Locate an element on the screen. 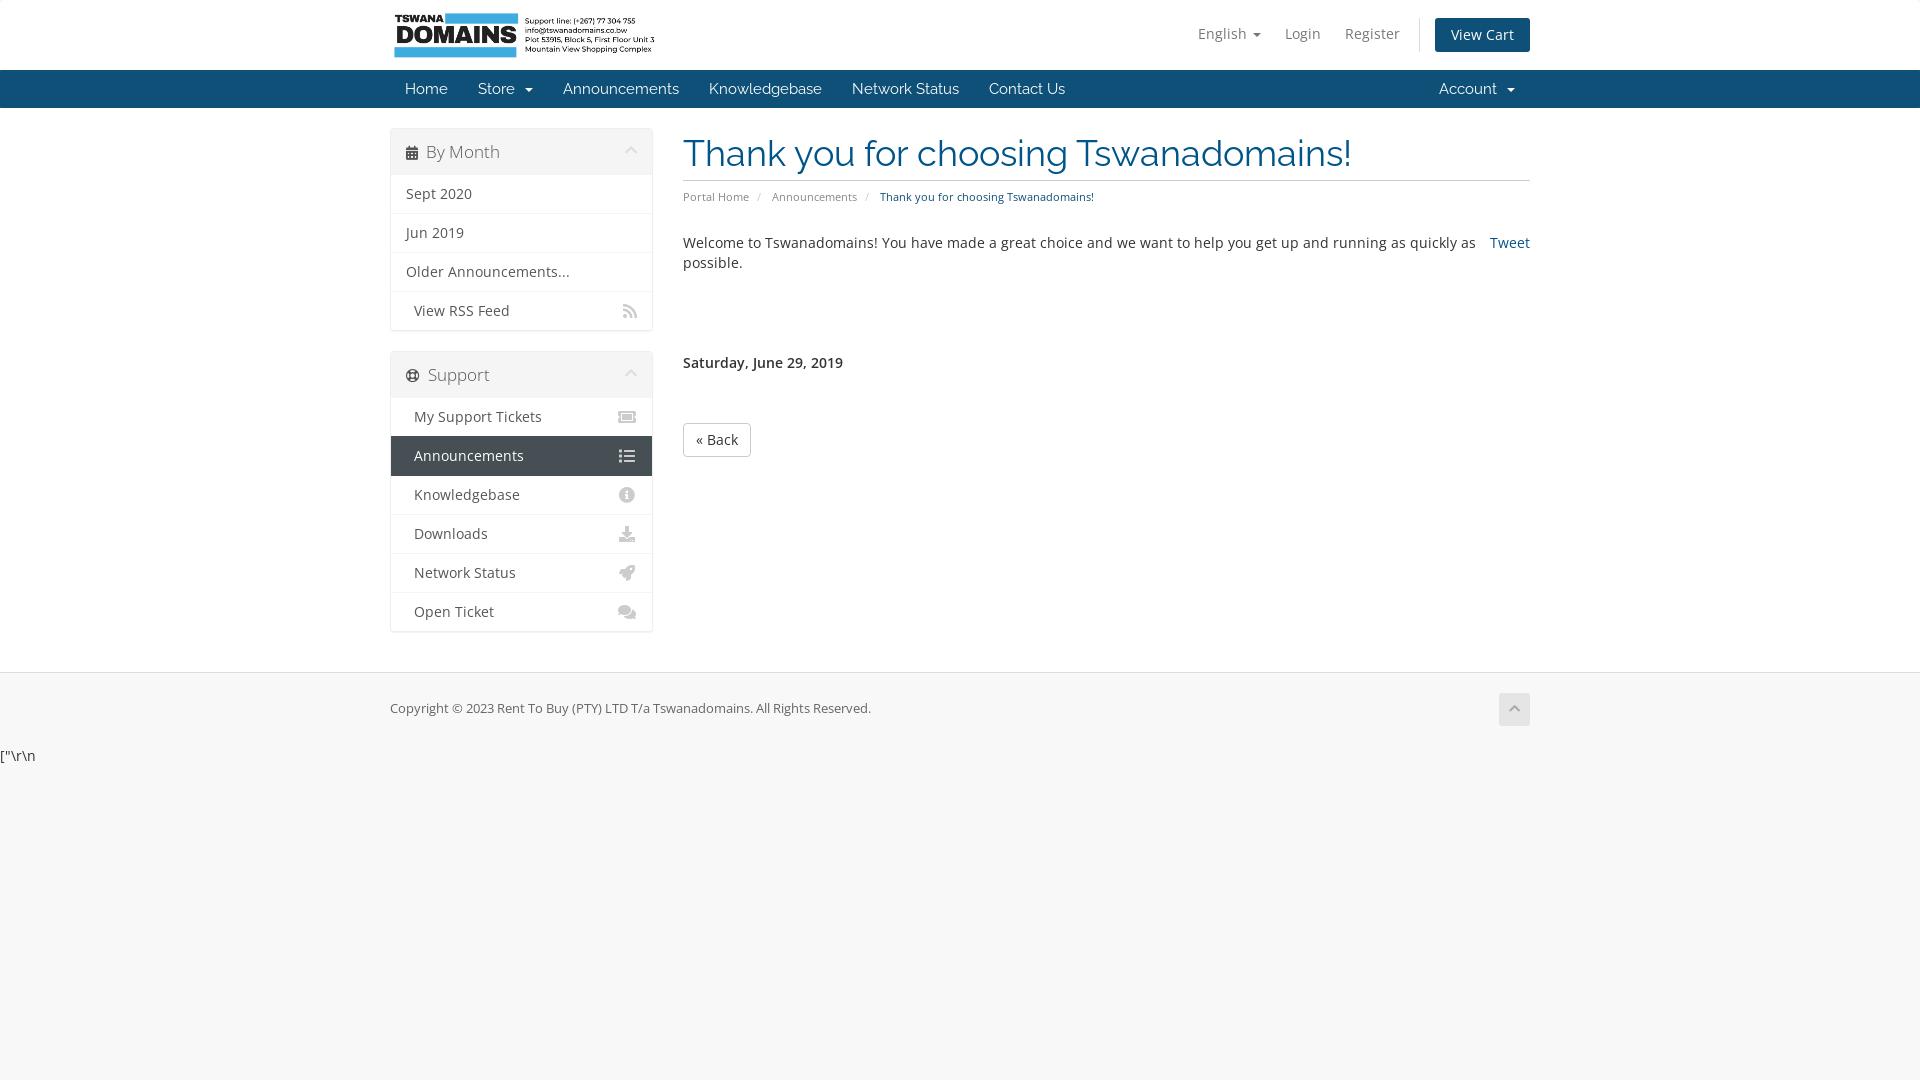  View Cart is located at coordinates (1482, 35).